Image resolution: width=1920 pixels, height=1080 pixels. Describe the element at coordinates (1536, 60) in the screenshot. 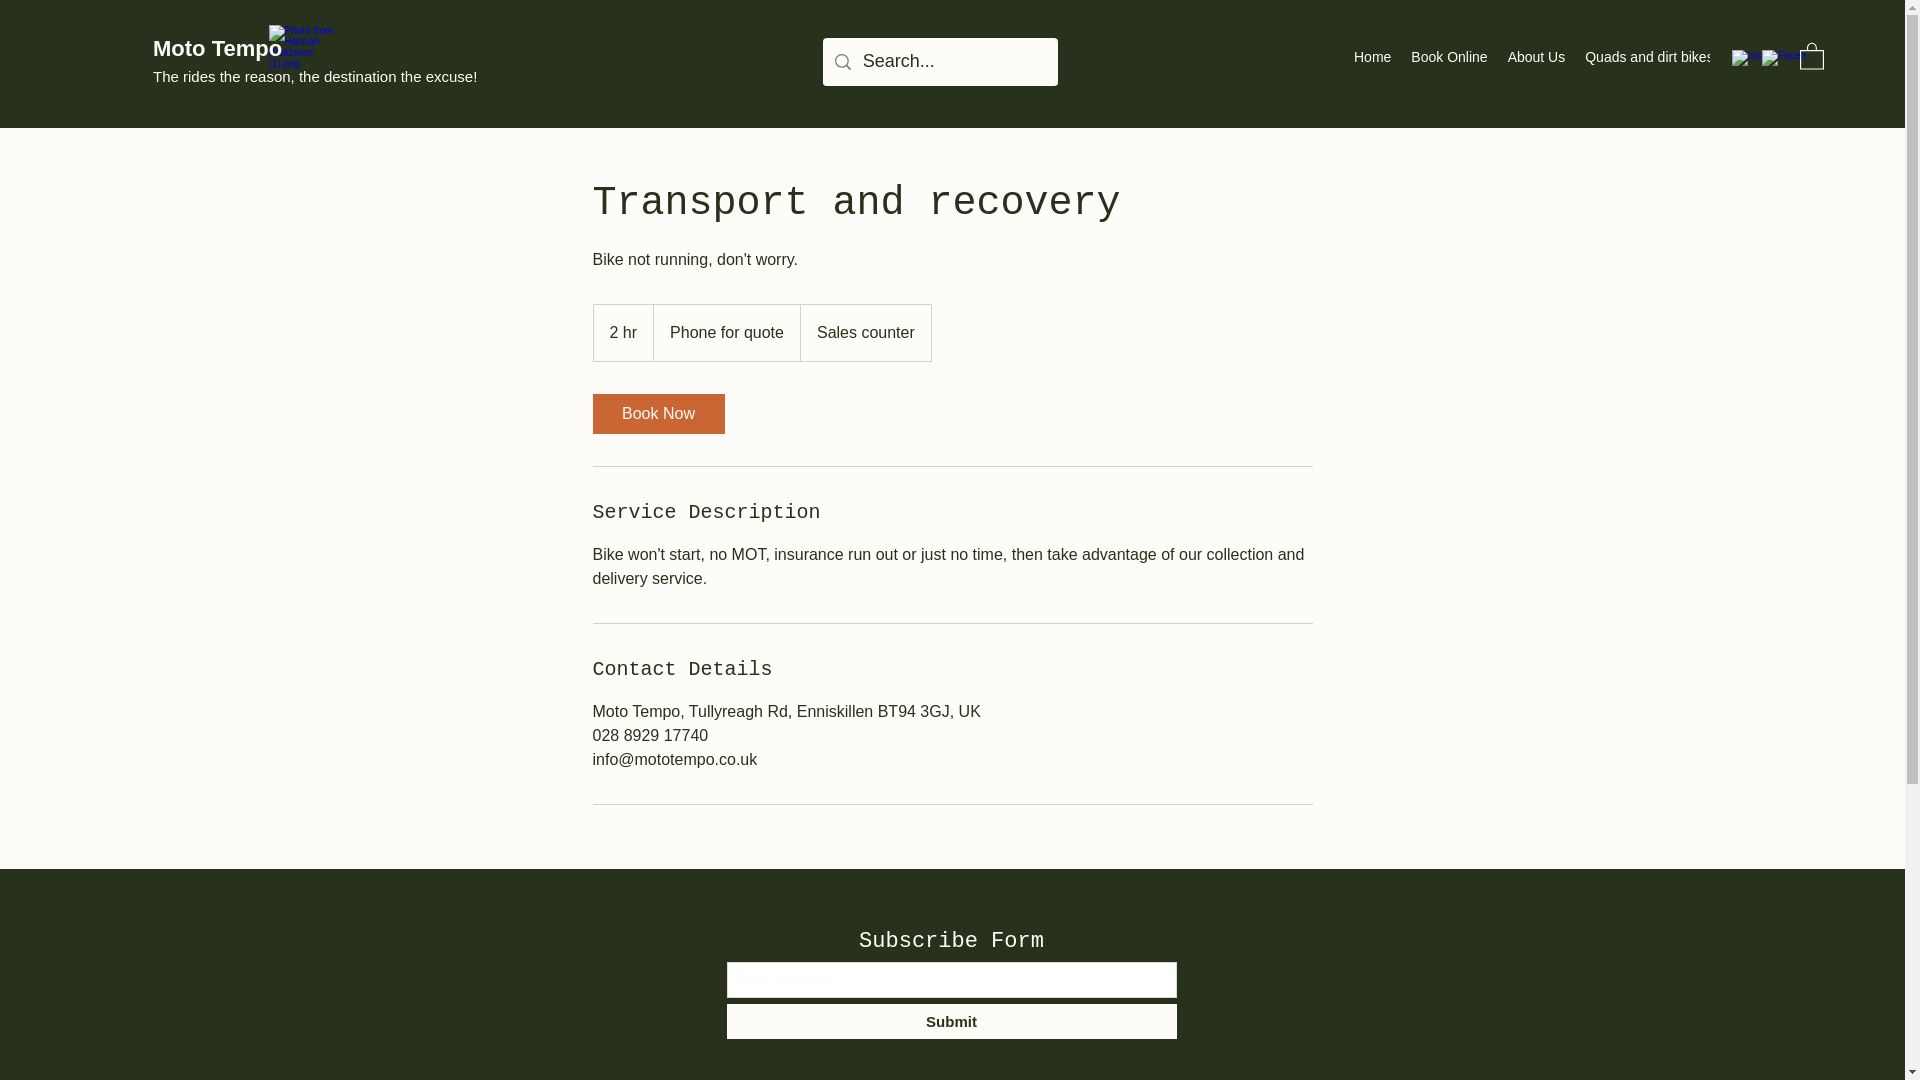

I see `About Us` at that location.